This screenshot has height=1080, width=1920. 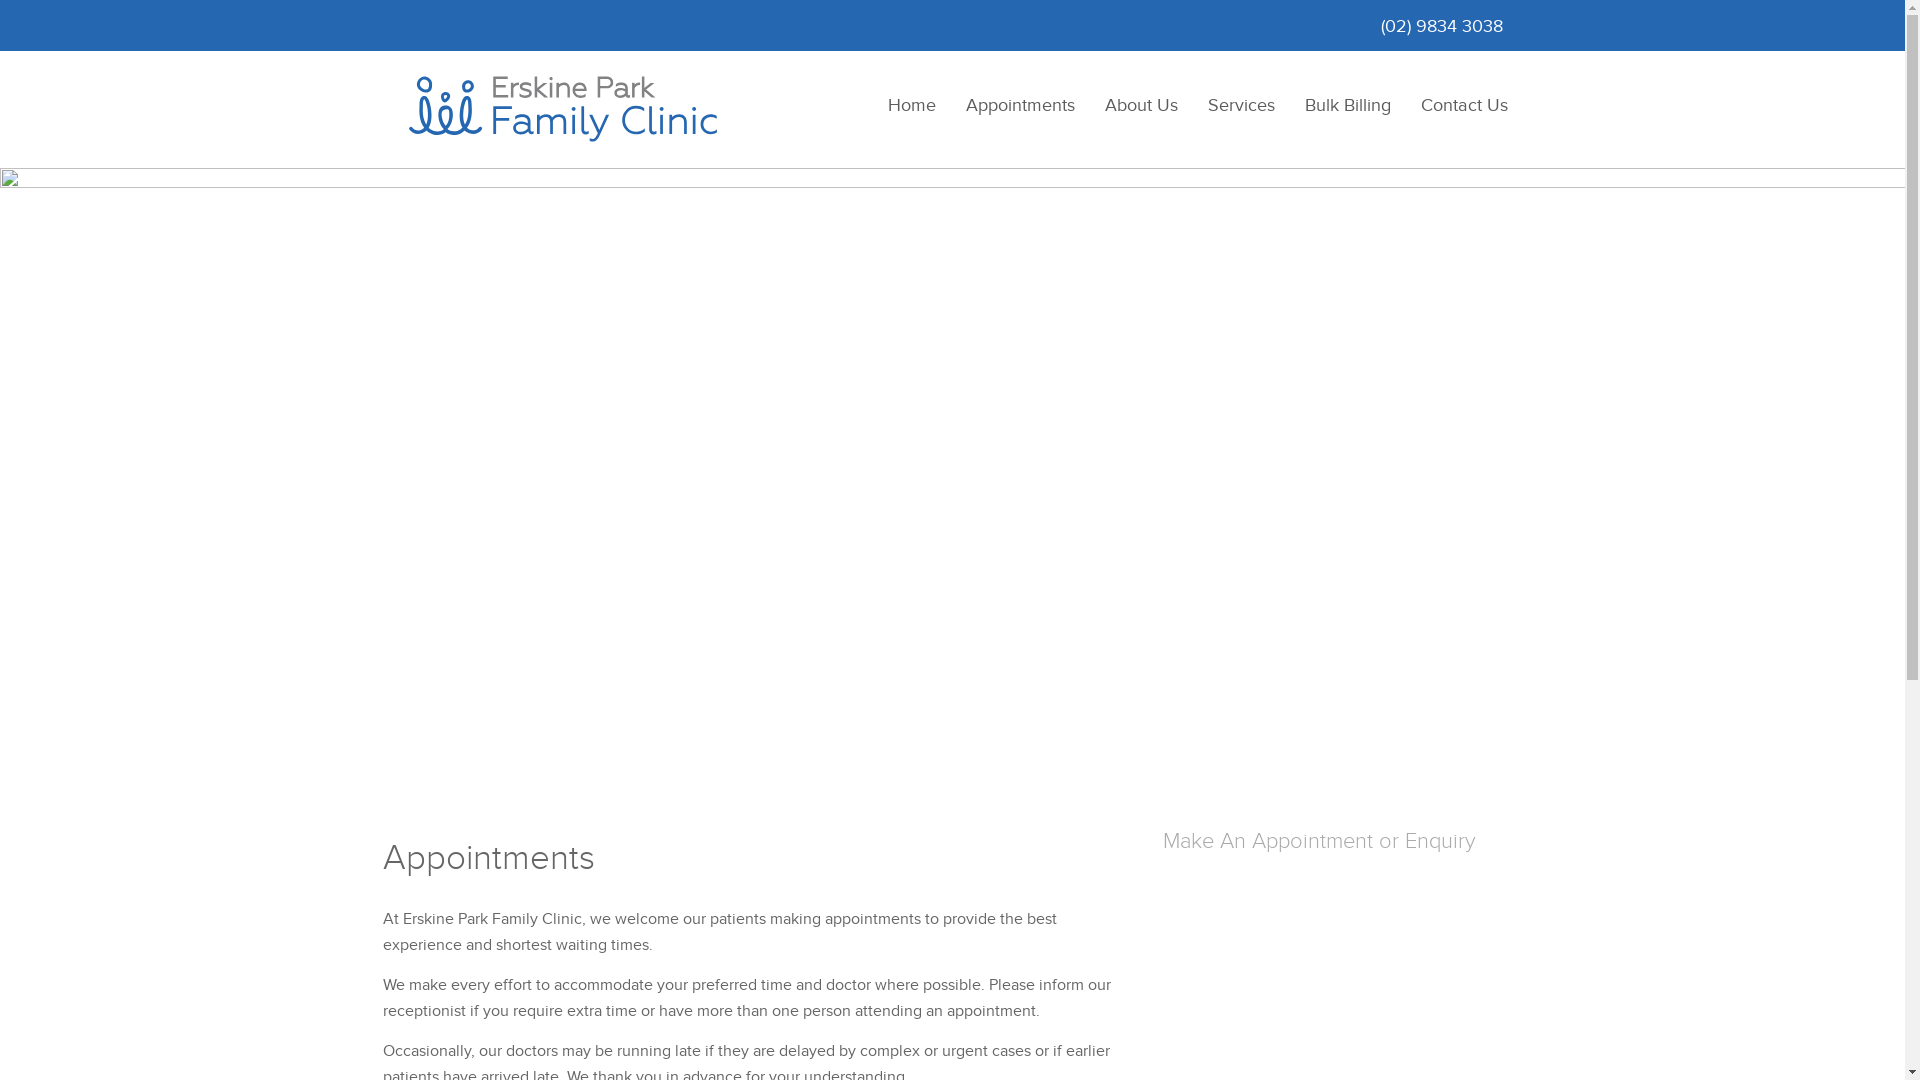 I want to click on Services, so click(x=1240, y=106).